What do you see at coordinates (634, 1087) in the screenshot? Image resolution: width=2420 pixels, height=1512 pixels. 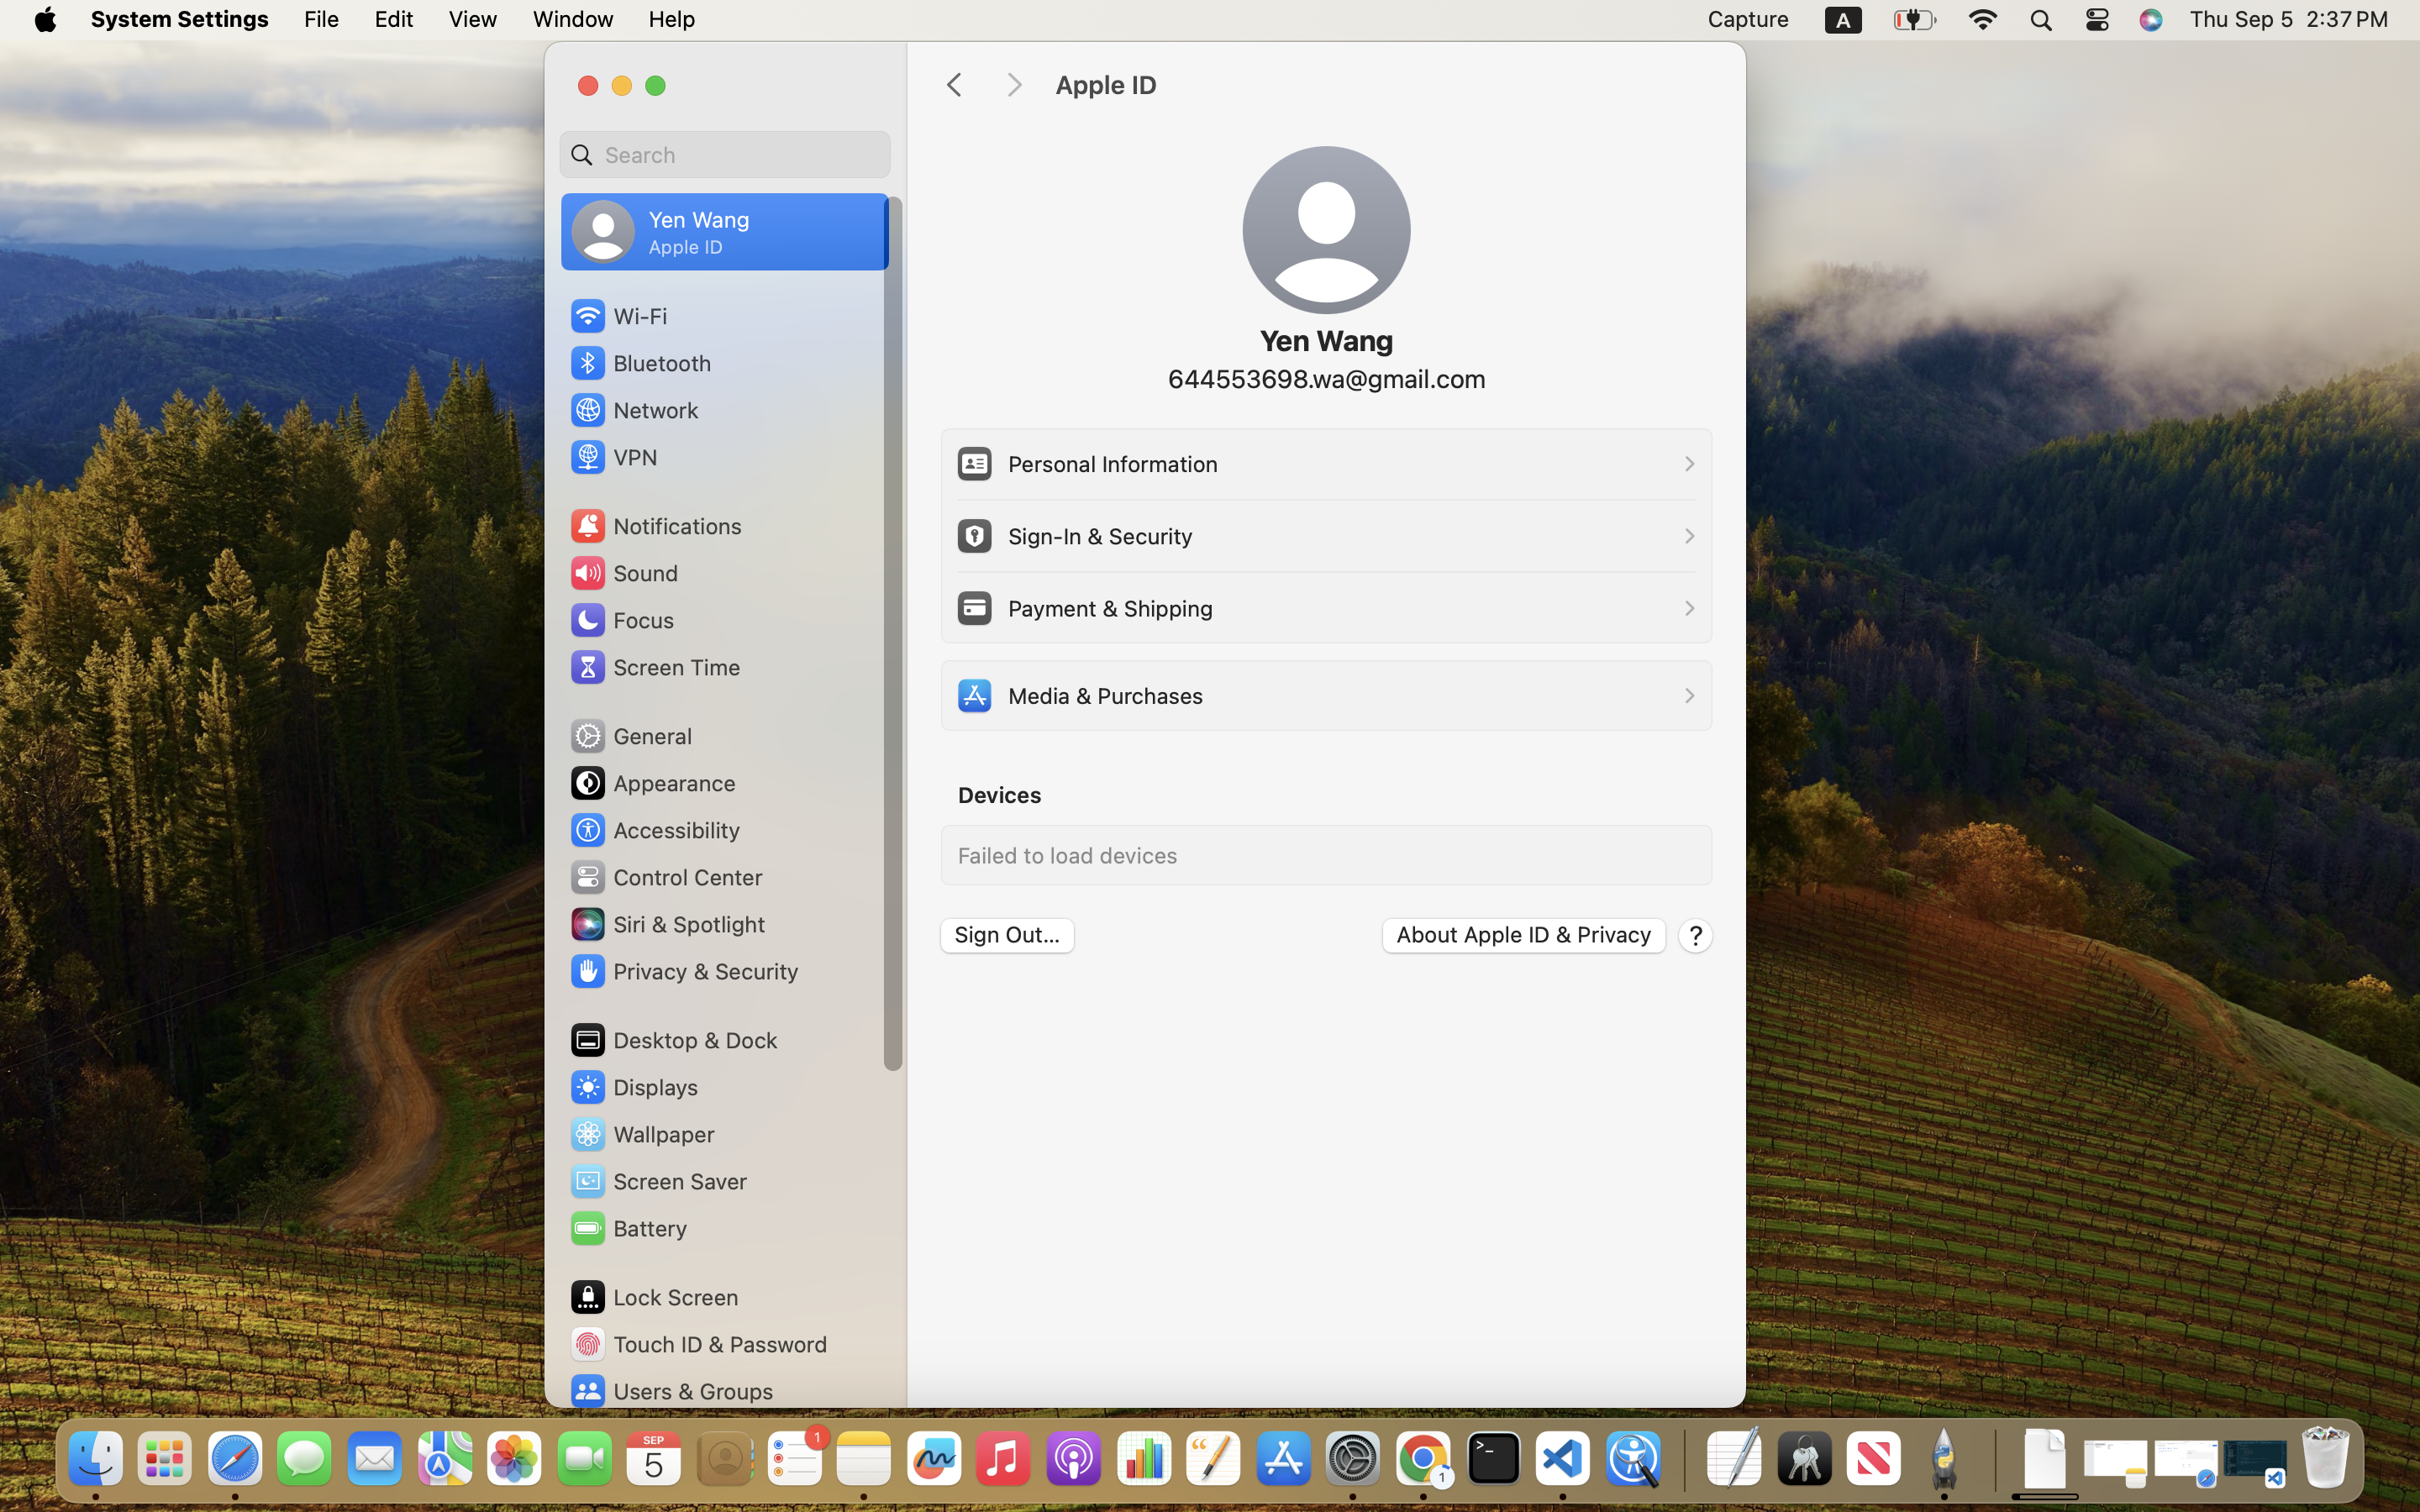 I see `Displays` at bounding box center [634, 1087].